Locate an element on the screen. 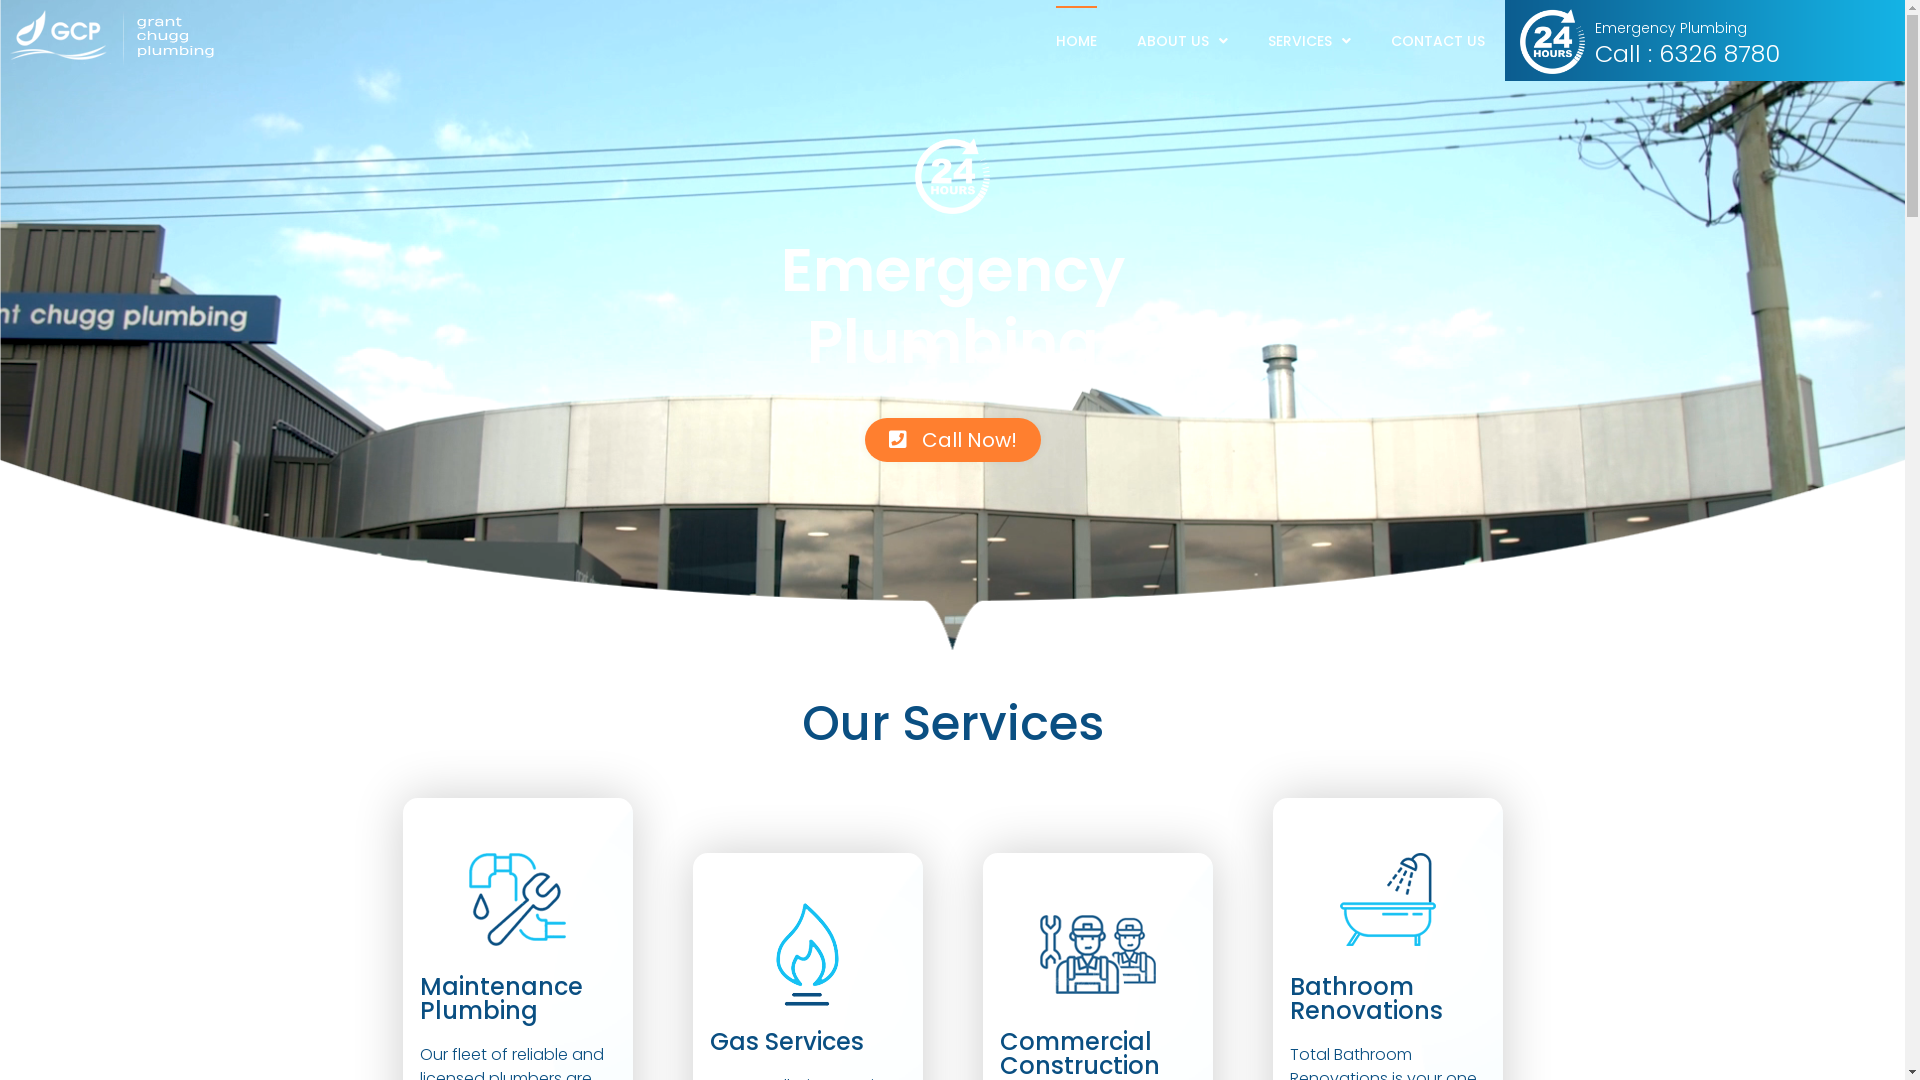 This screenshot has width=1920, height=1080. HOME is located at coordinates (1076, 41).